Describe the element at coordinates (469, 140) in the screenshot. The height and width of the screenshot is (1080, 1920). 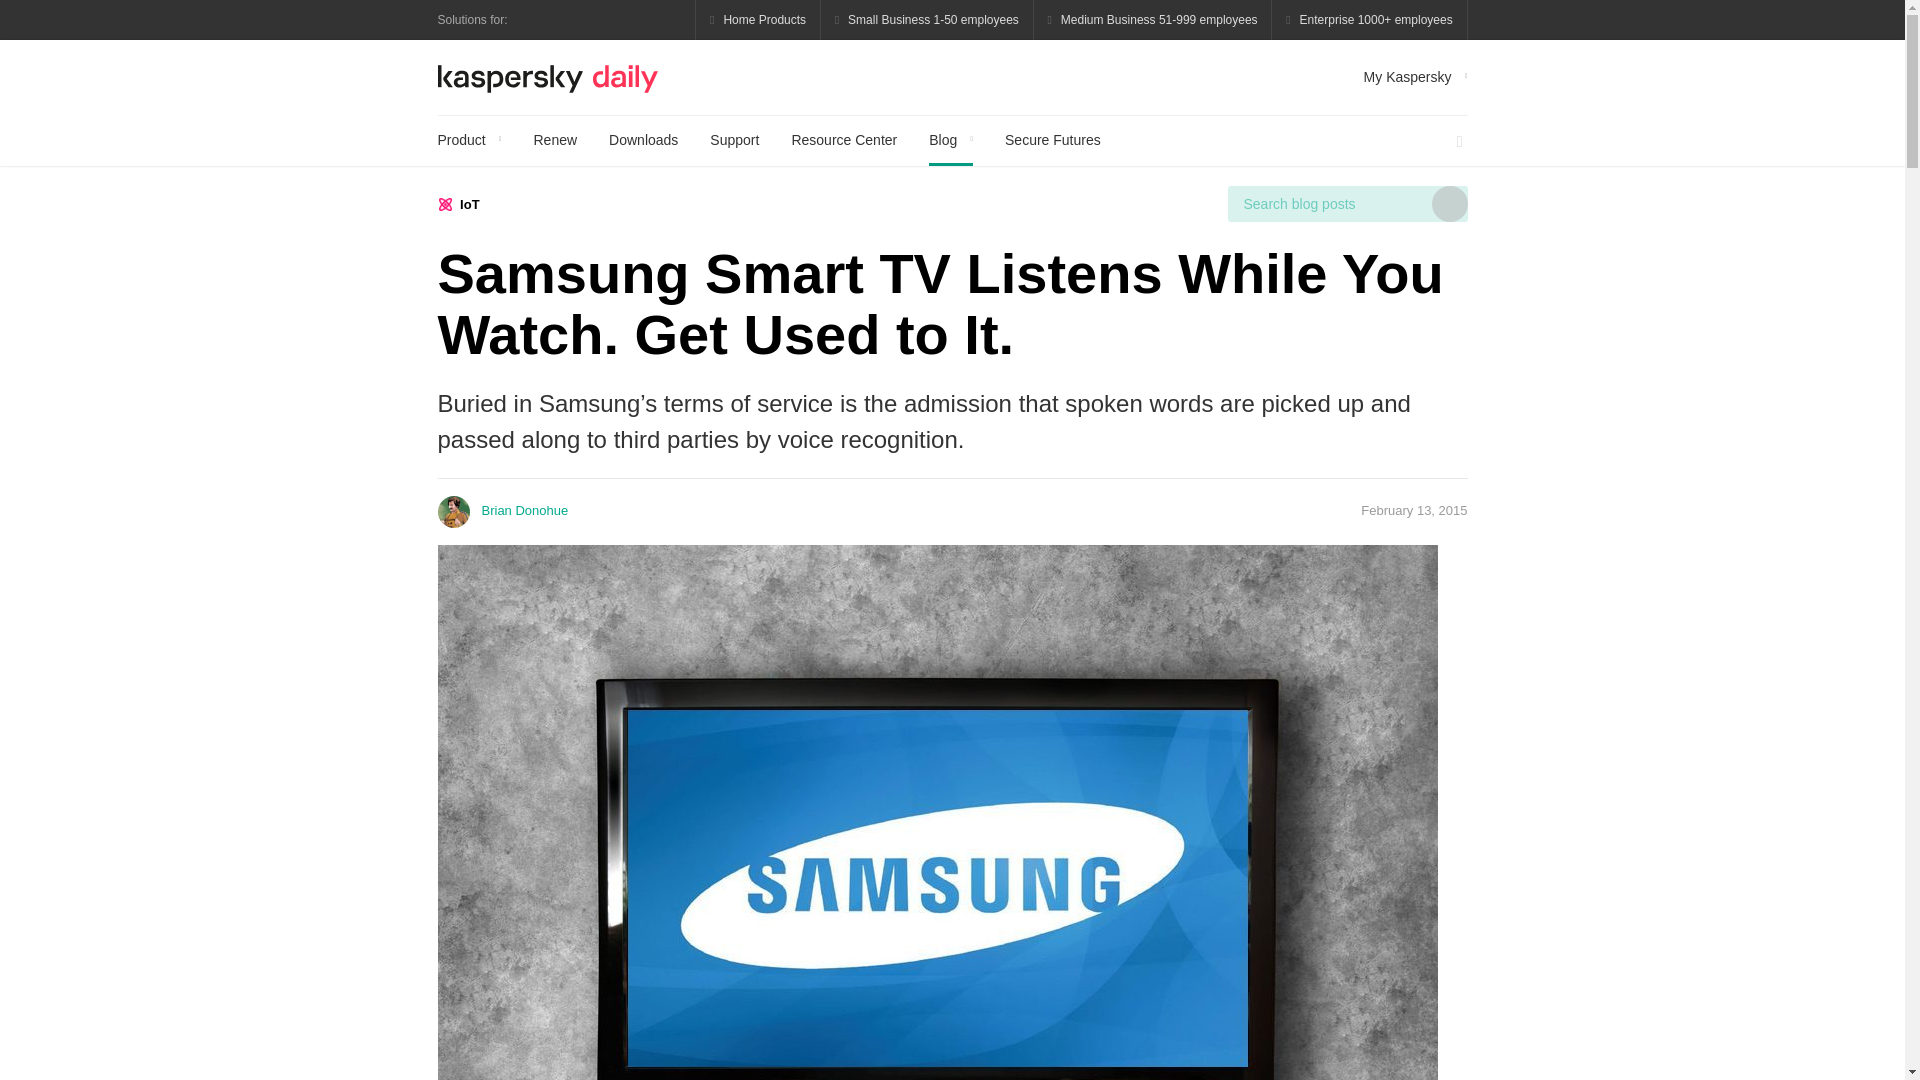
I see `Product` at that location.